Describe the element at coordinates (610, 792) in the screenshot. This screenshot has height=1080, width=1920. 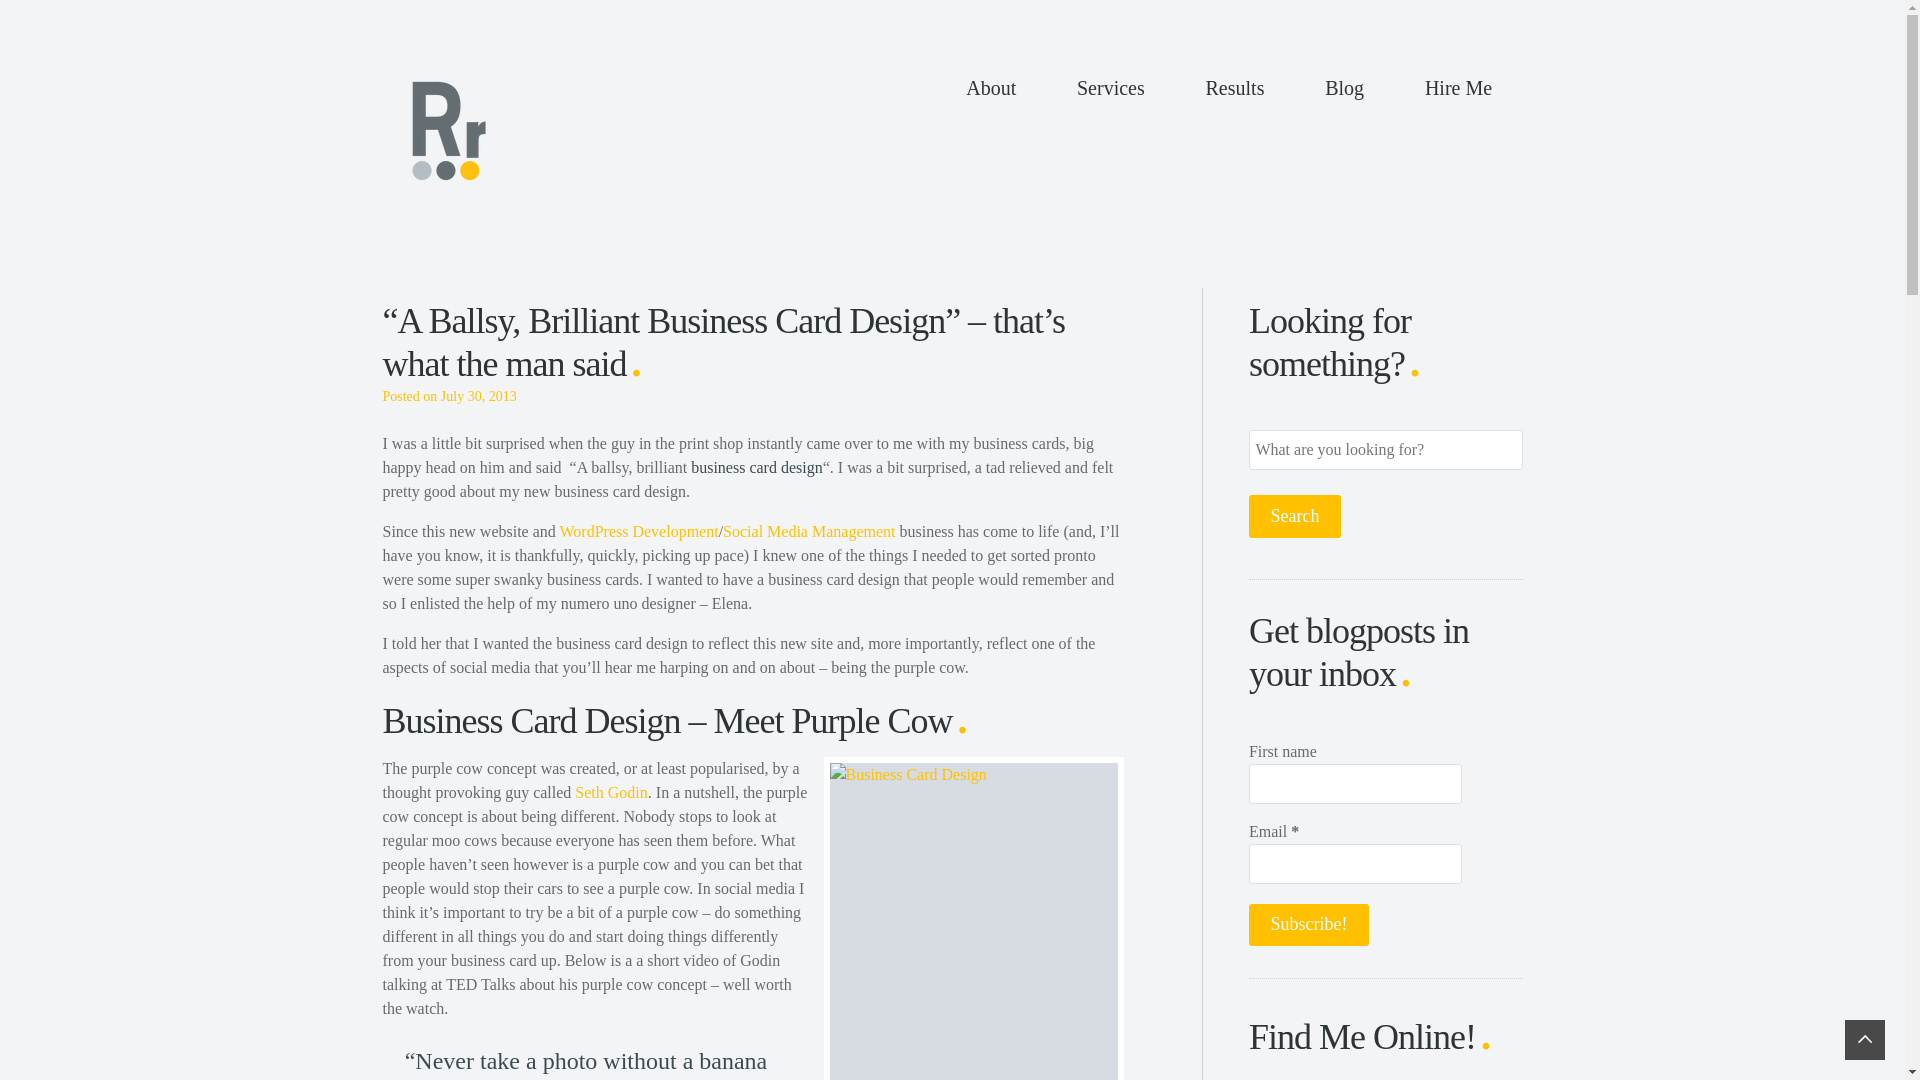
I see `Seth Godin` at that location.